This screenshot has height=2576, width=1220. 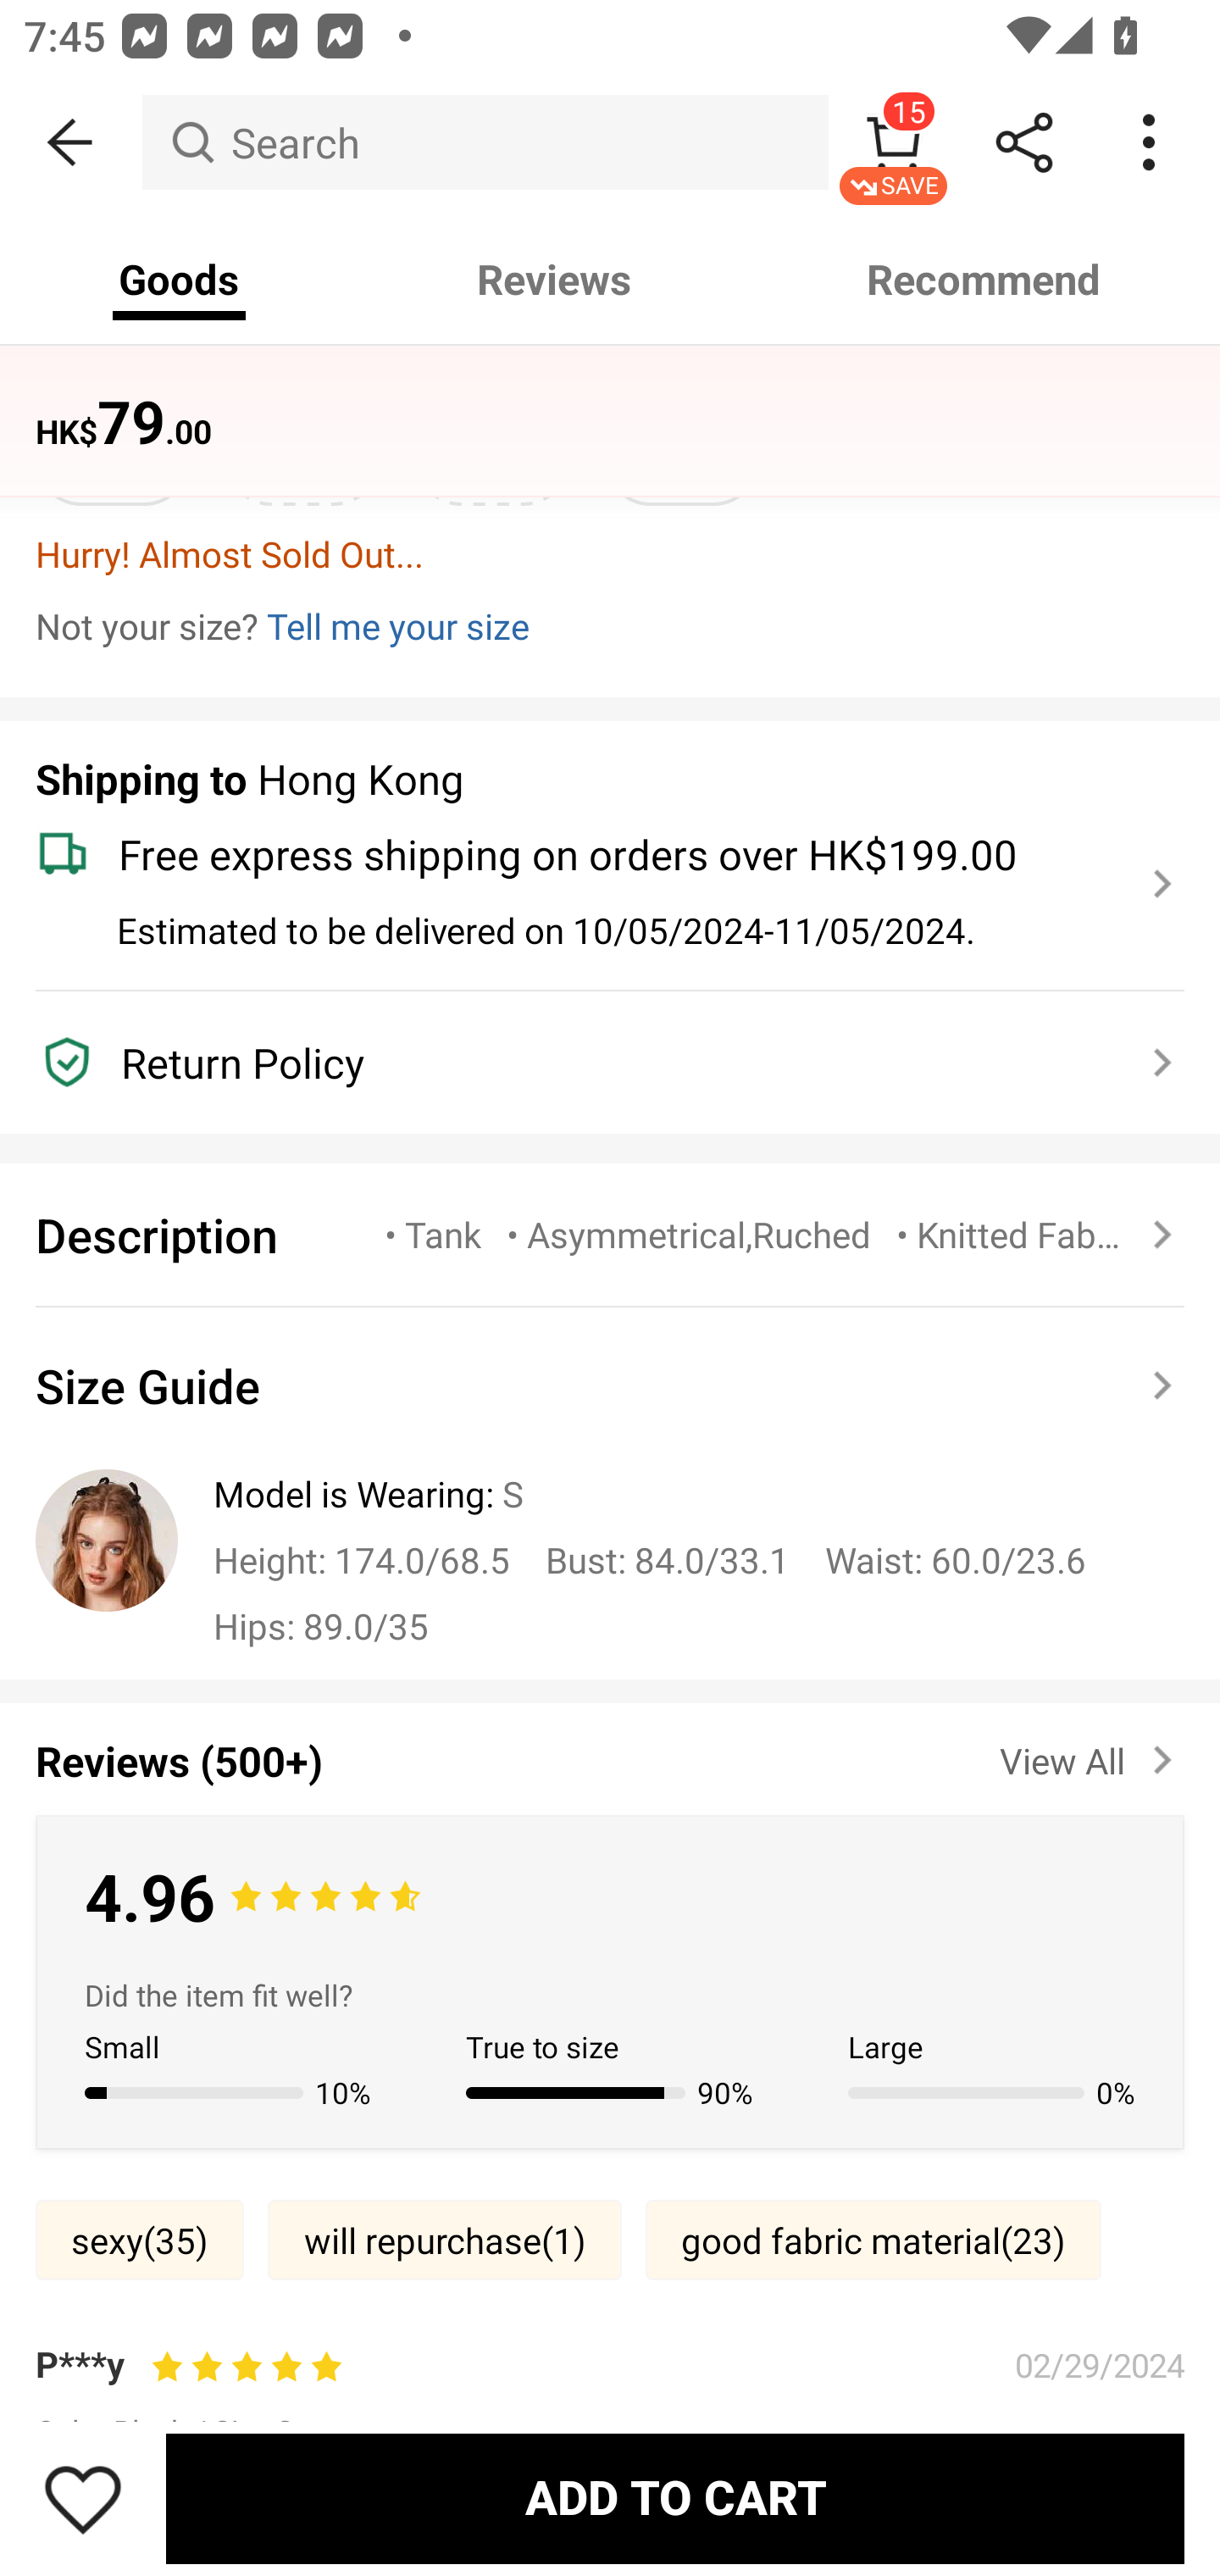 What do you see at coordinates (444, 2240) in the screenshot?
I see `will repurchase(1)` at bounding box center [444, 2240].